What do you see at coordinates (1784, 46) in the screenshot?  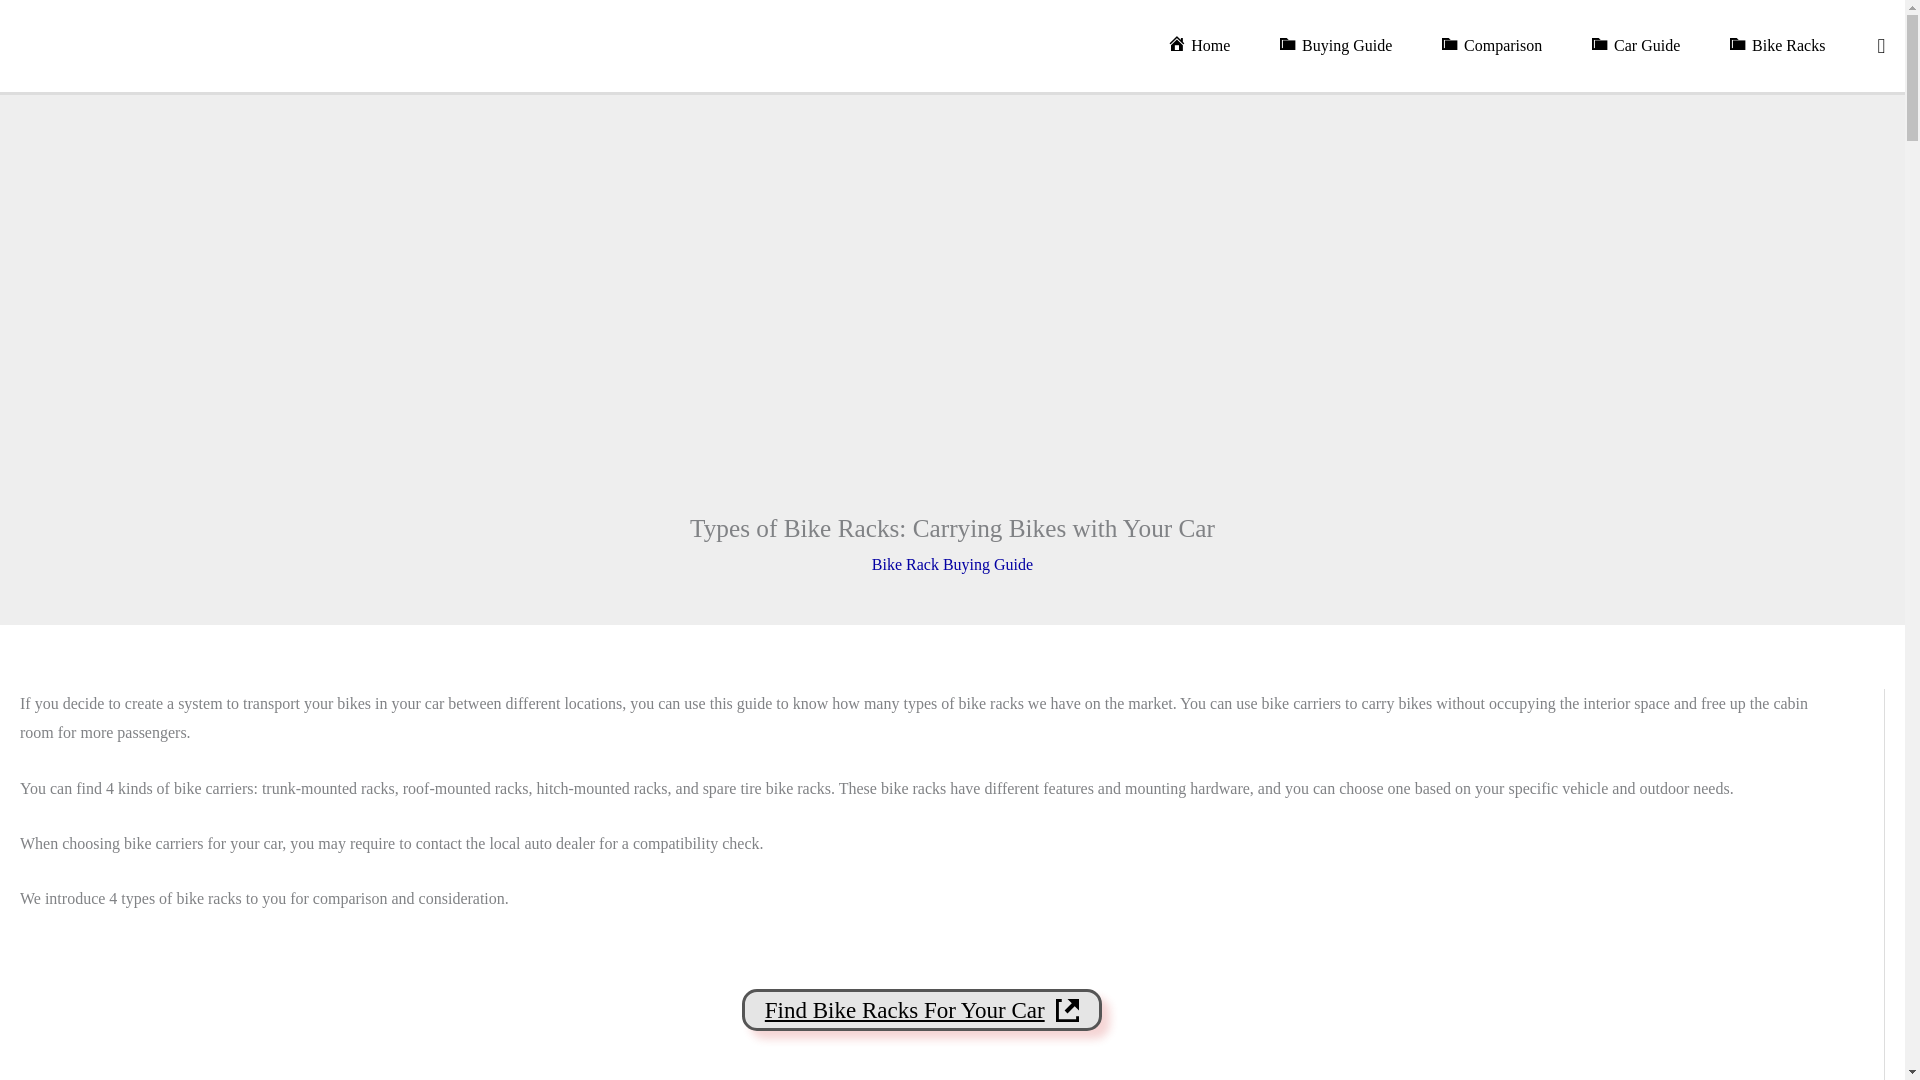 I see `Bike Racks` at bounding box center [1784, 46].